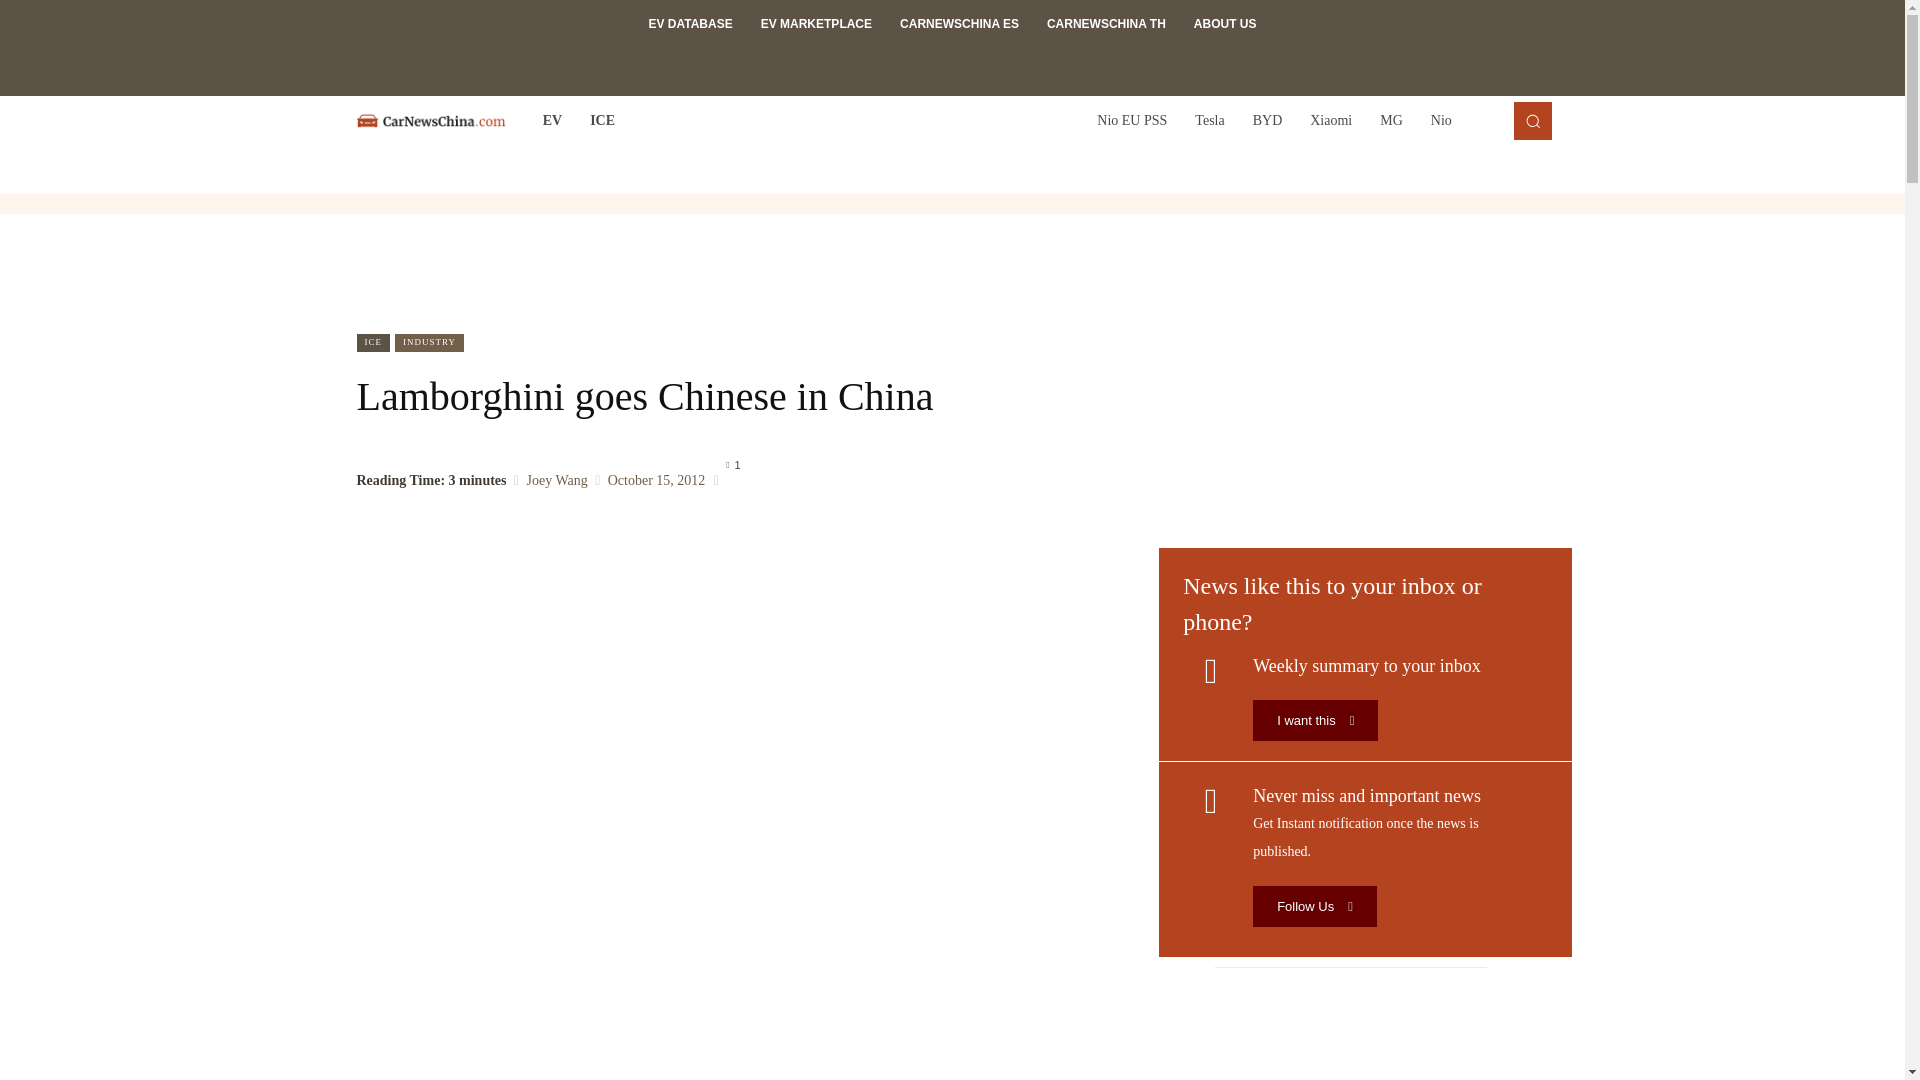 The image size is (1920, 1080). What do you see at coordinates (1226, 24) in the screenshot?
I see `ABOUT US` at bounding box center [1226, 24].